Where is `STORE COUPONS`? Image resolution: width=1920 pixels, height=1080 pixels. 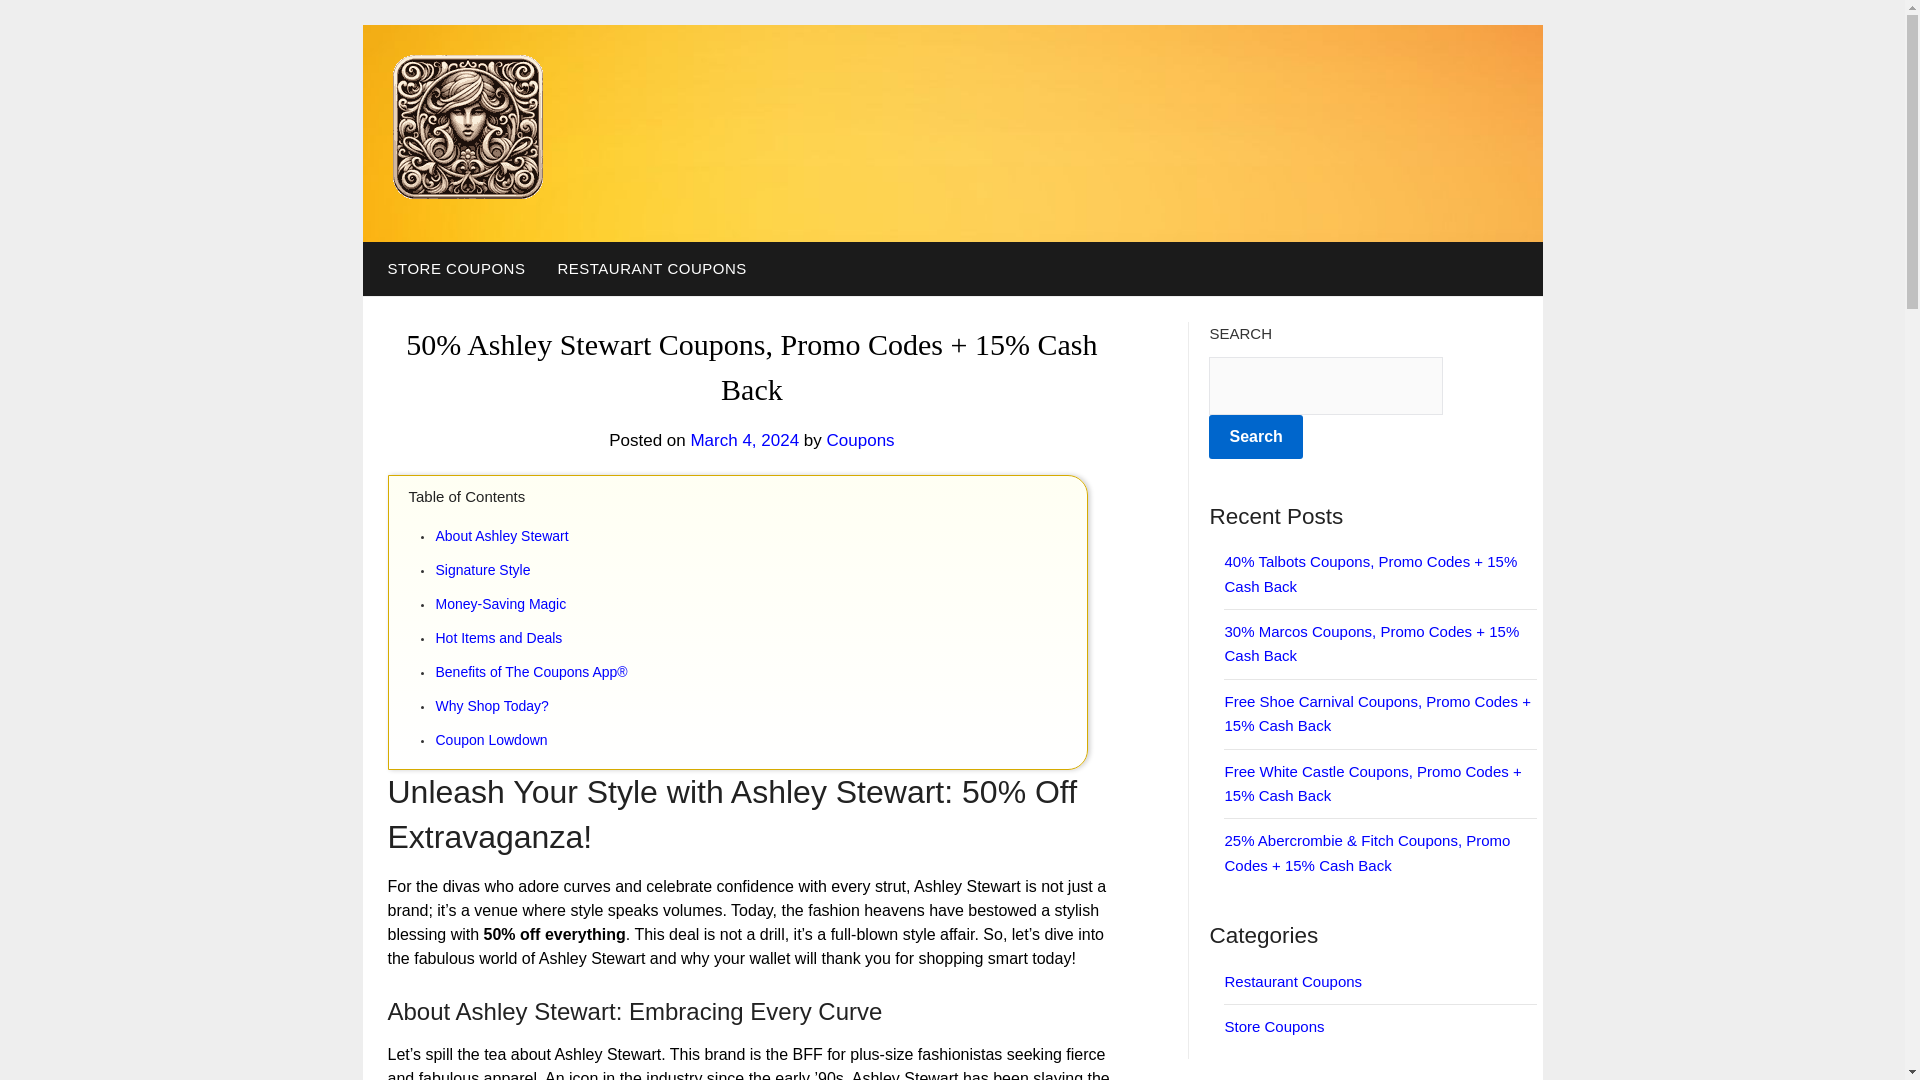 STORE COUPONS is located at coordinates (452, 268).